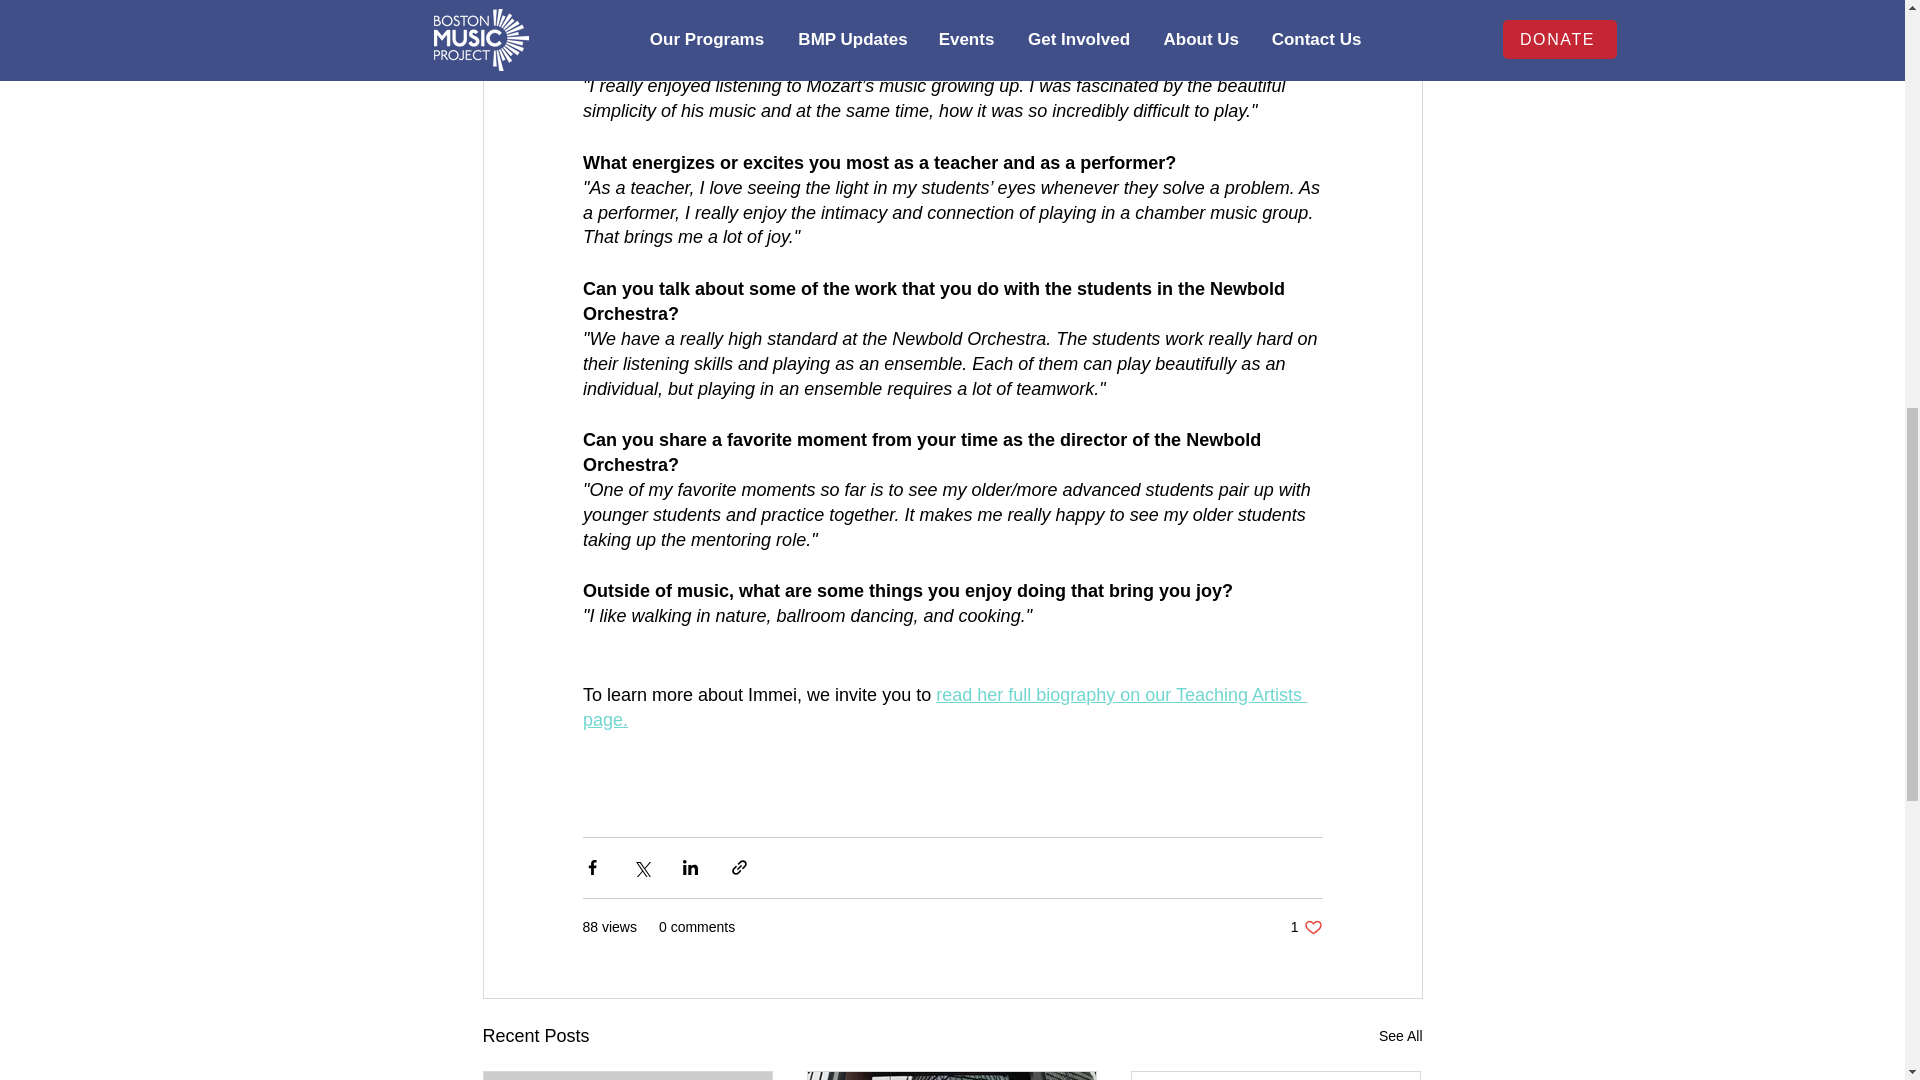 This screenshot has height=1080, width=1920. I want to click on read her full biography on our Teaching Artists page., so click(1306, 928).